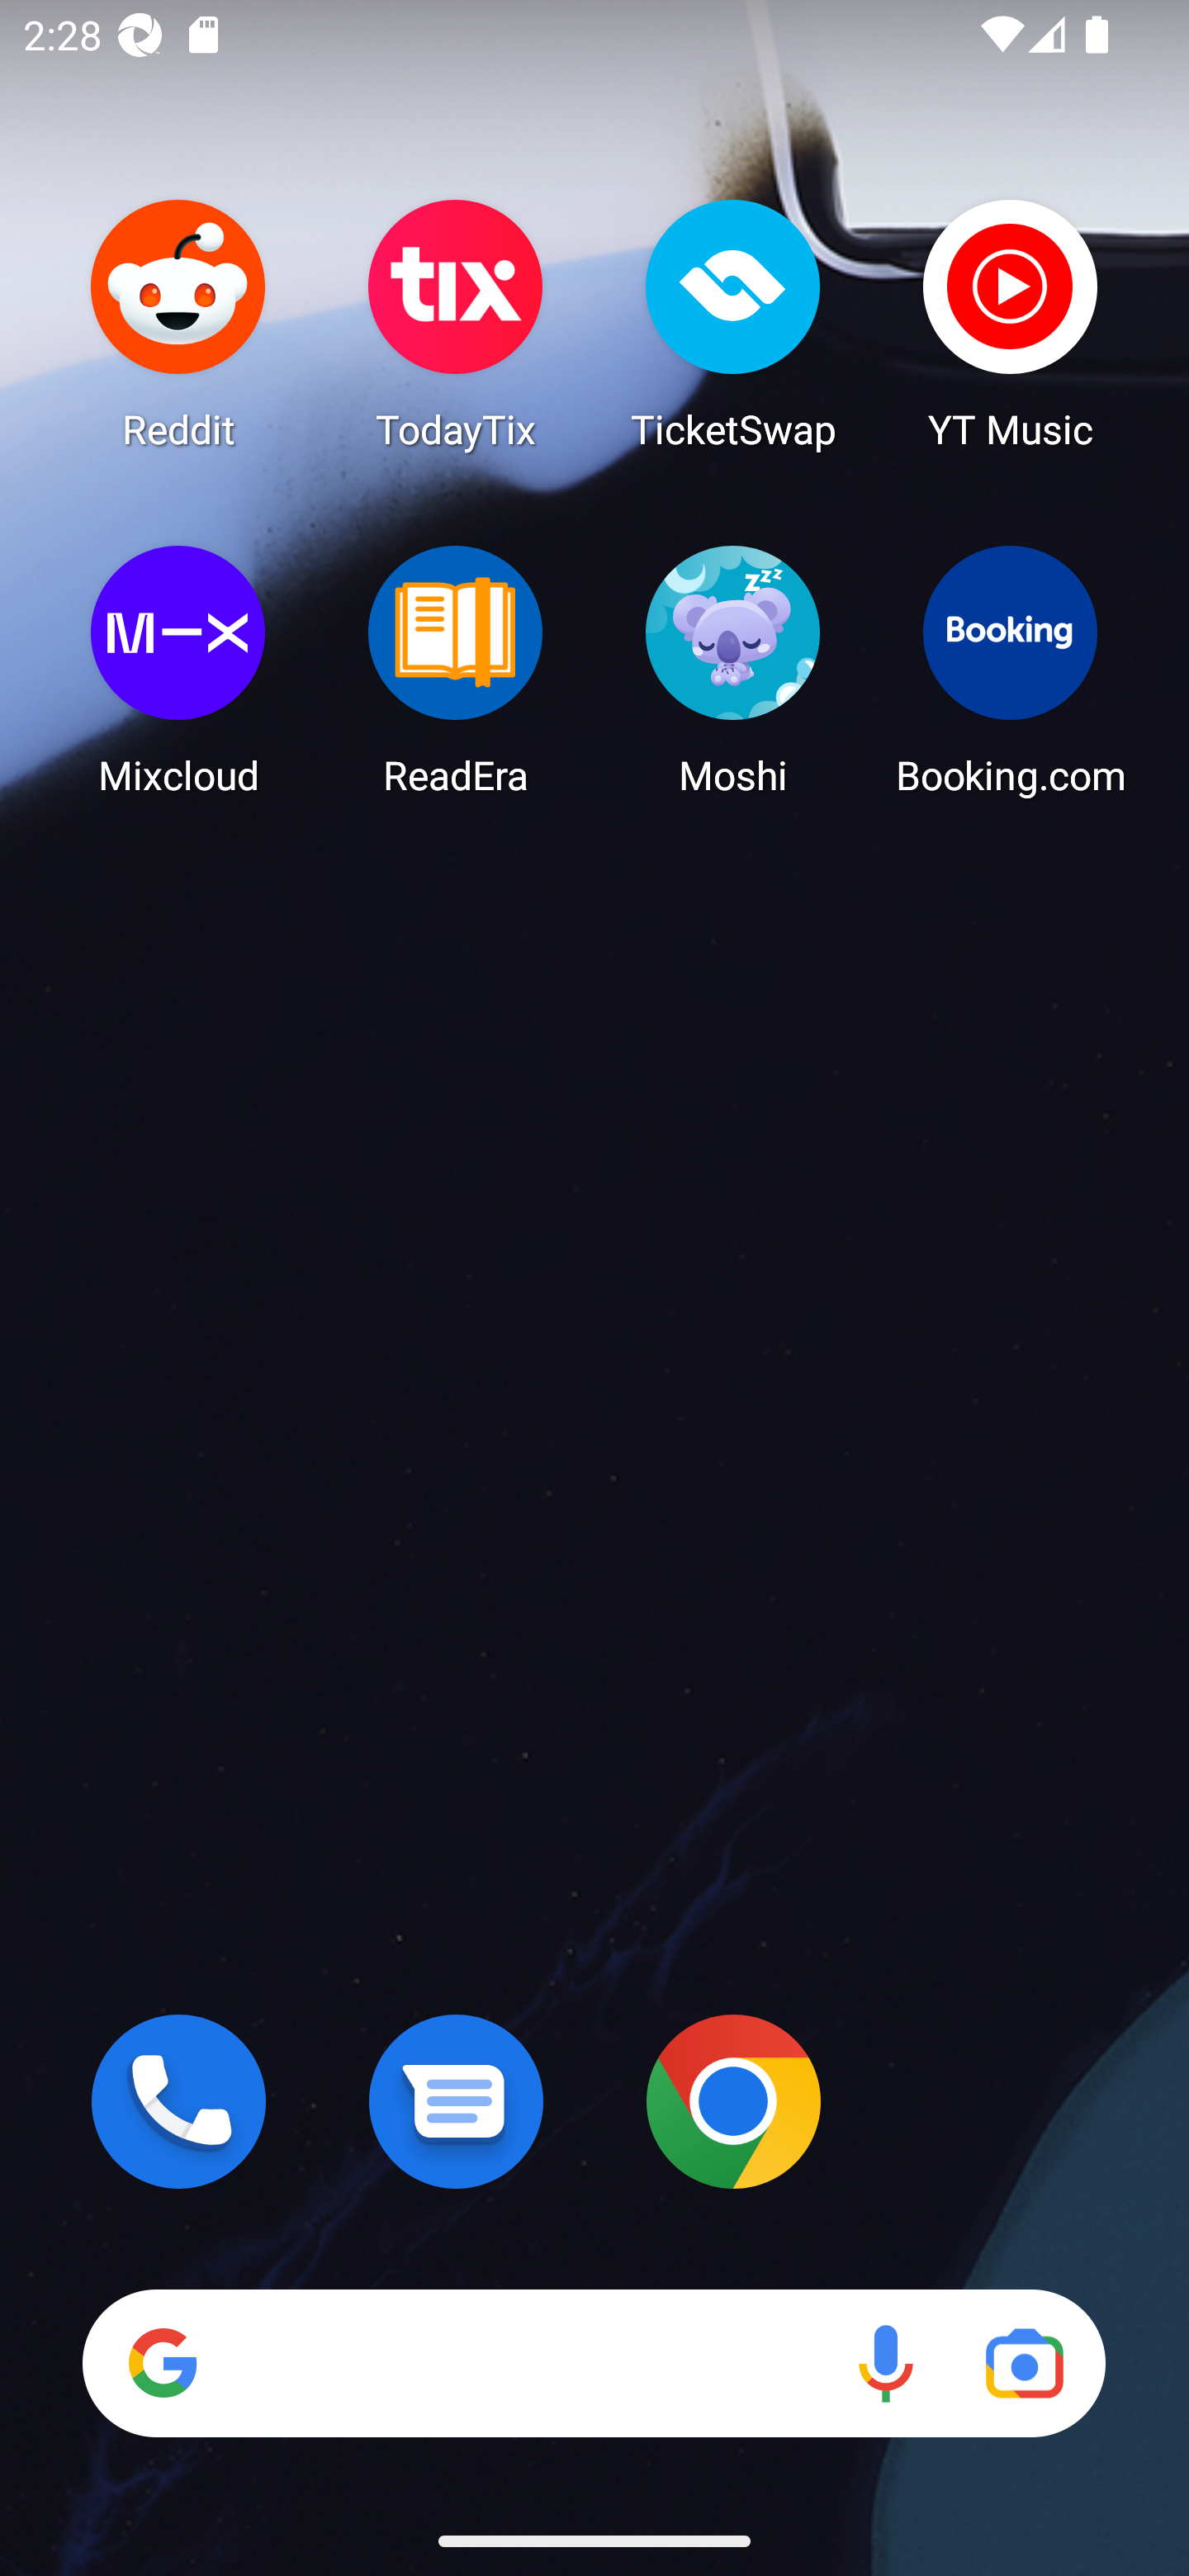 Image resolution: width=1189 pixels, height=2576 pixels. Describe the element at coordinates (594, 2363) in the screenshot. I see `Search Voice search Google Lens` at that location.